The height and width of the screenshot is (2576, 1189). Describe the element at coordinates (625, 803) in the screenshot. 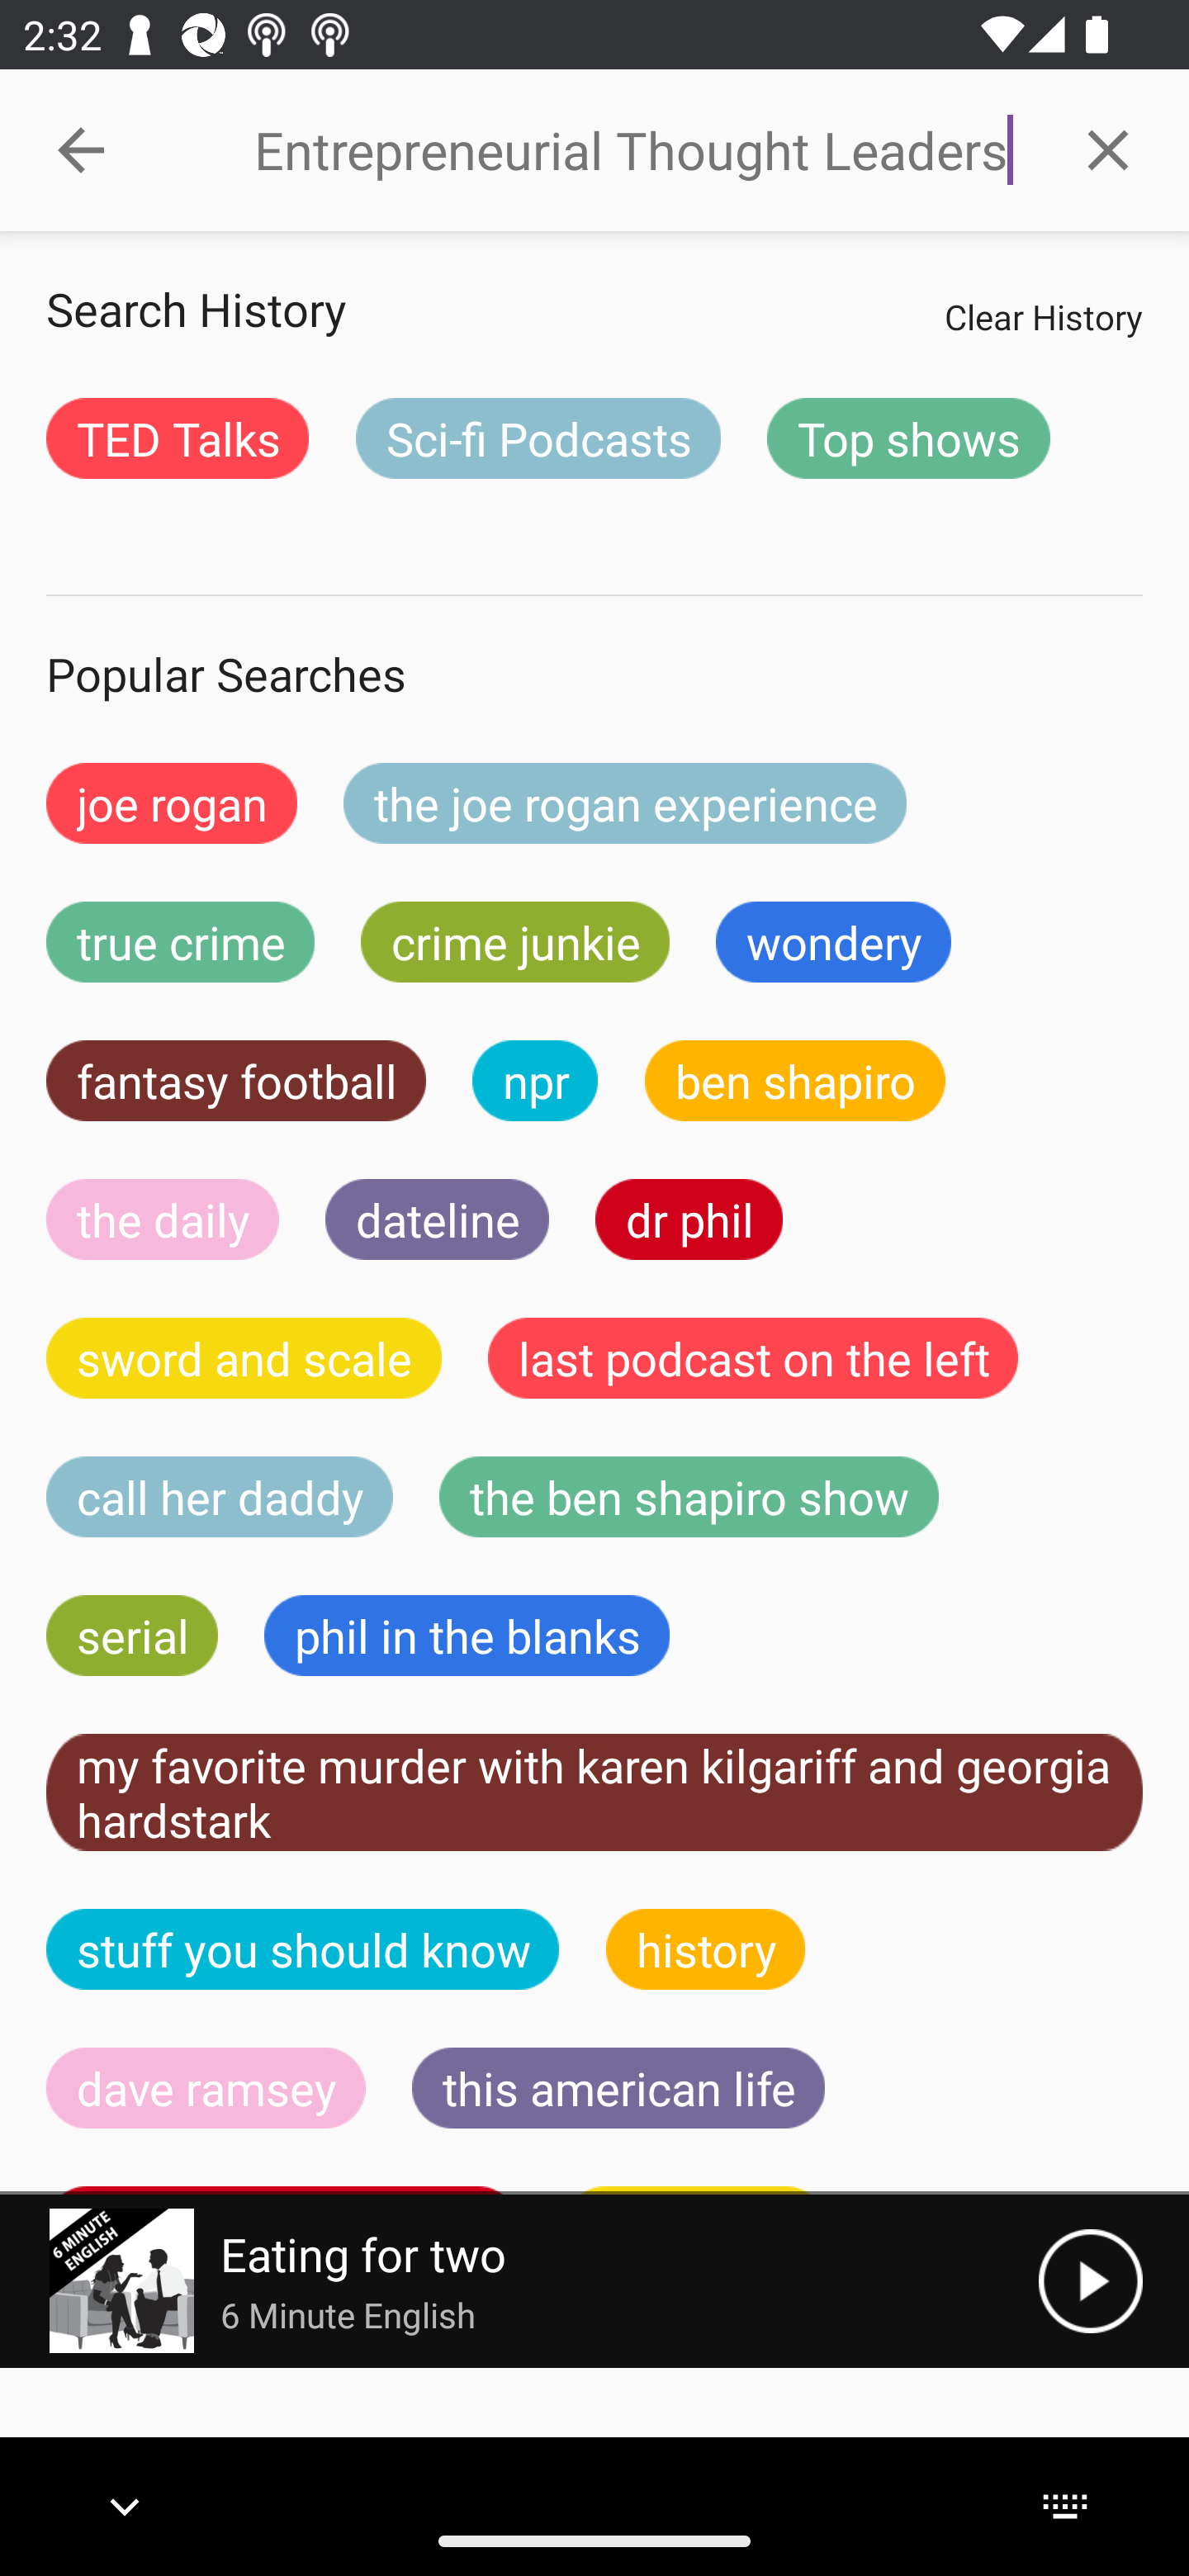

I see `the joe rogan experience` at that location.